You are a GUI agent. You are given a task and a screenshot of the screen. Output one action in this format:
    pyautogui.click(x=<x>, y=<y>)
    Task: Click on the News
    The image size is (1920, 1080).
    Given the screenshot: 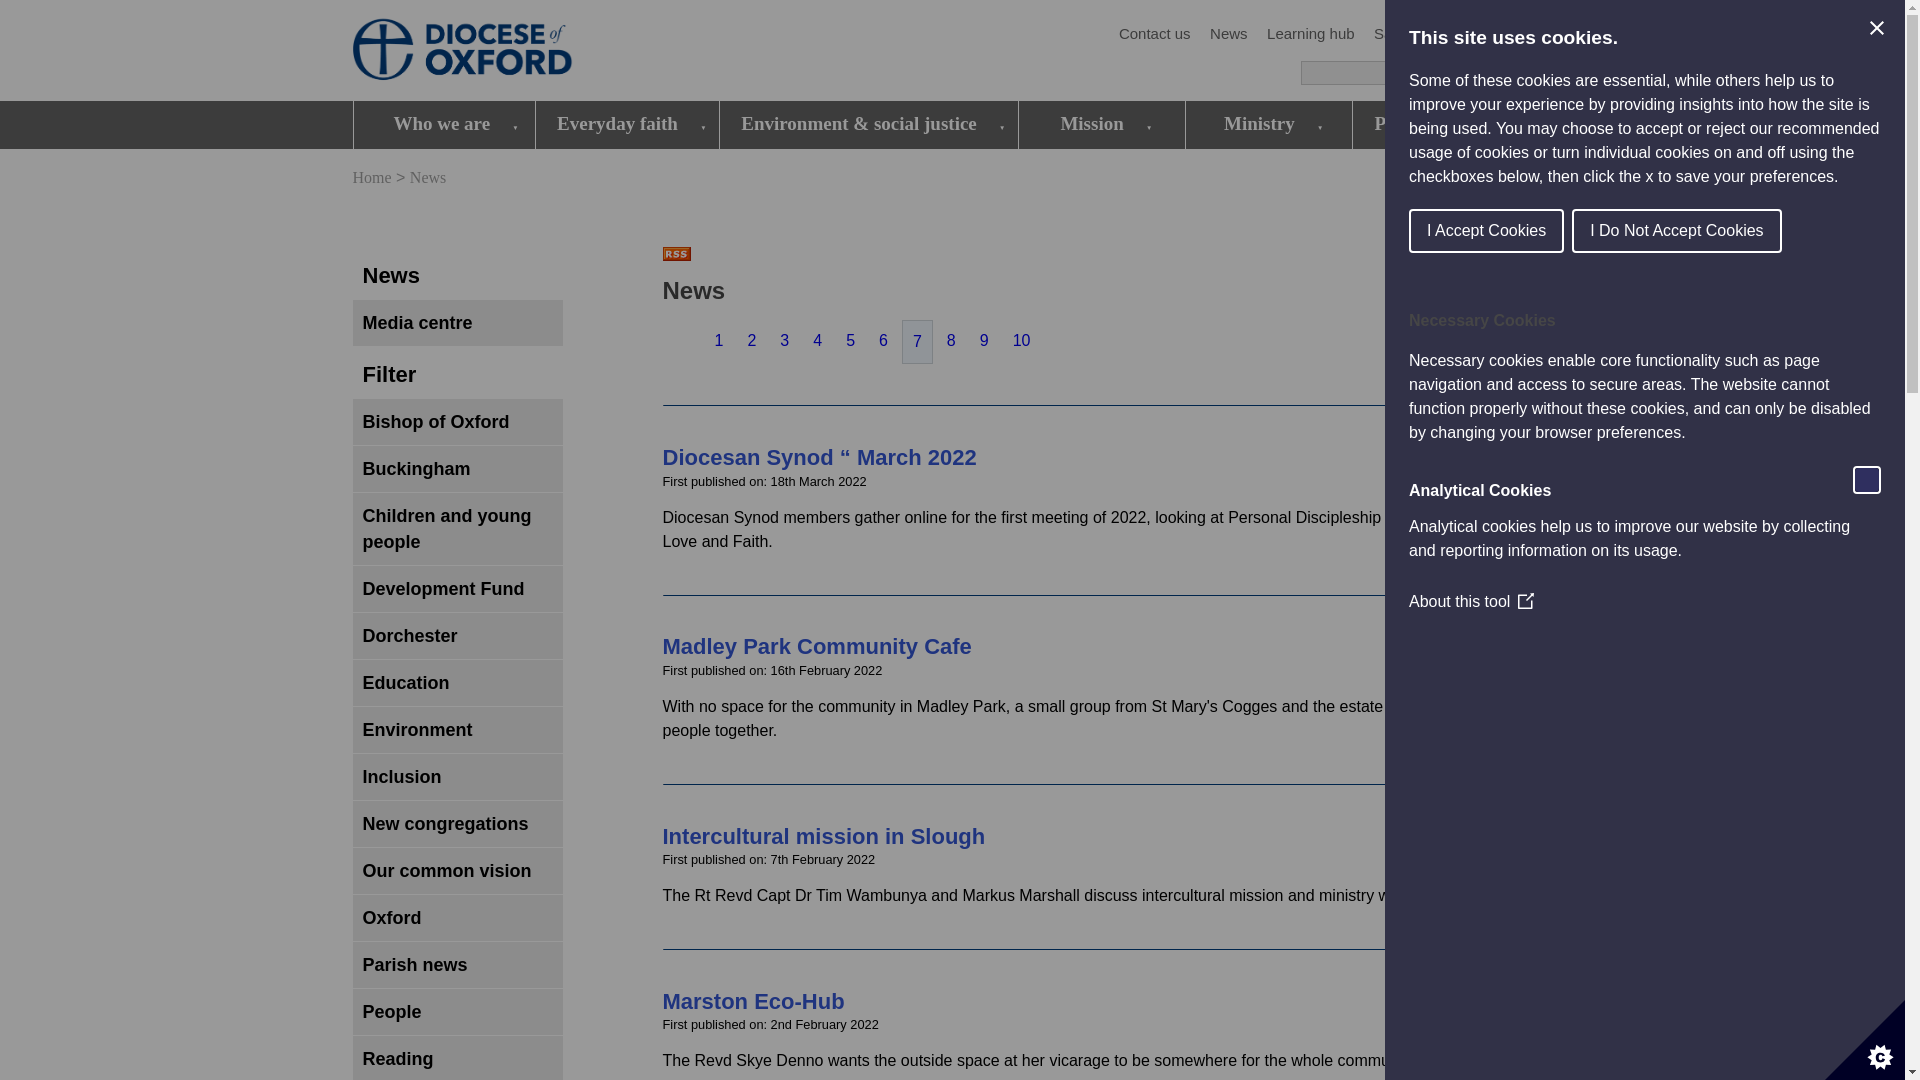 What is the action you would take?
    pyautogui.click(x=1228, y=34)
    